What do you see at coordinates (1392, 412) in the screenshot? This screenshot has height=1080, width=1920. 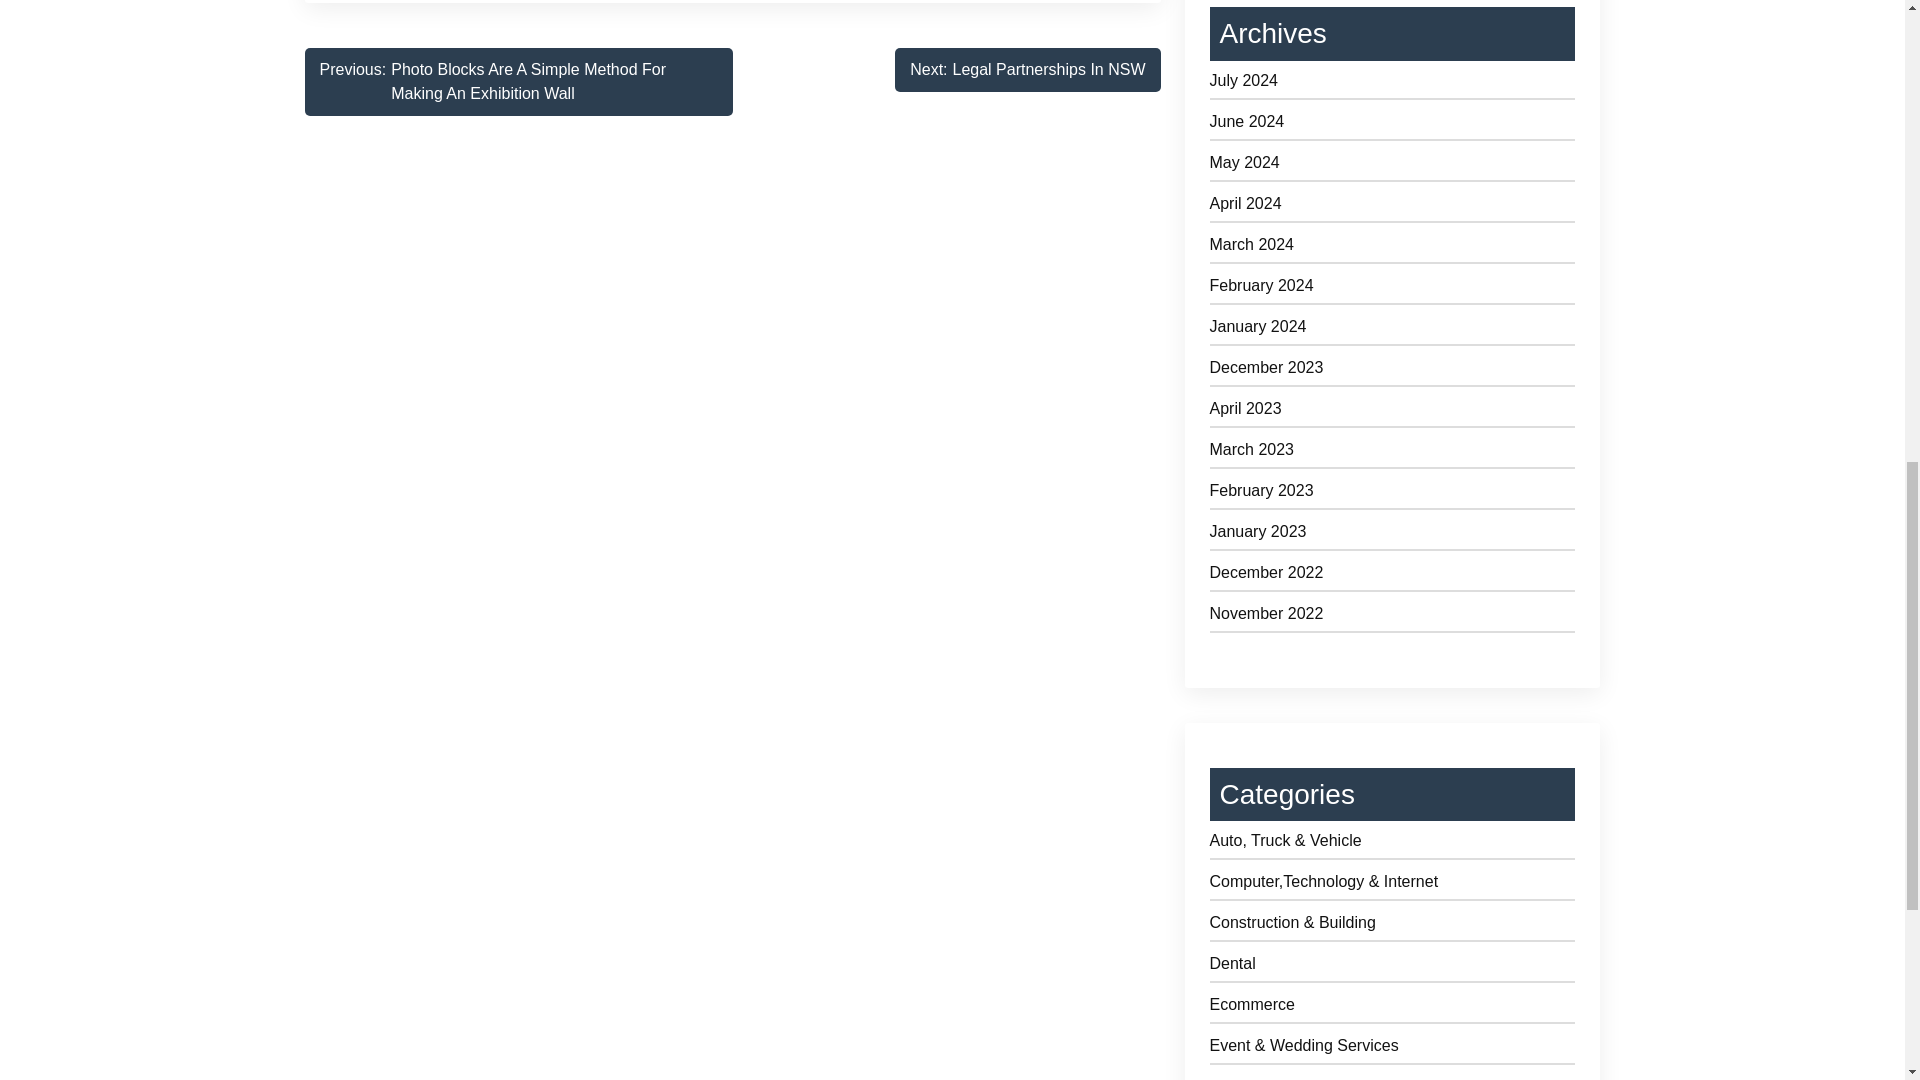 I see `April 2023` at bounding box center [1392, 412].